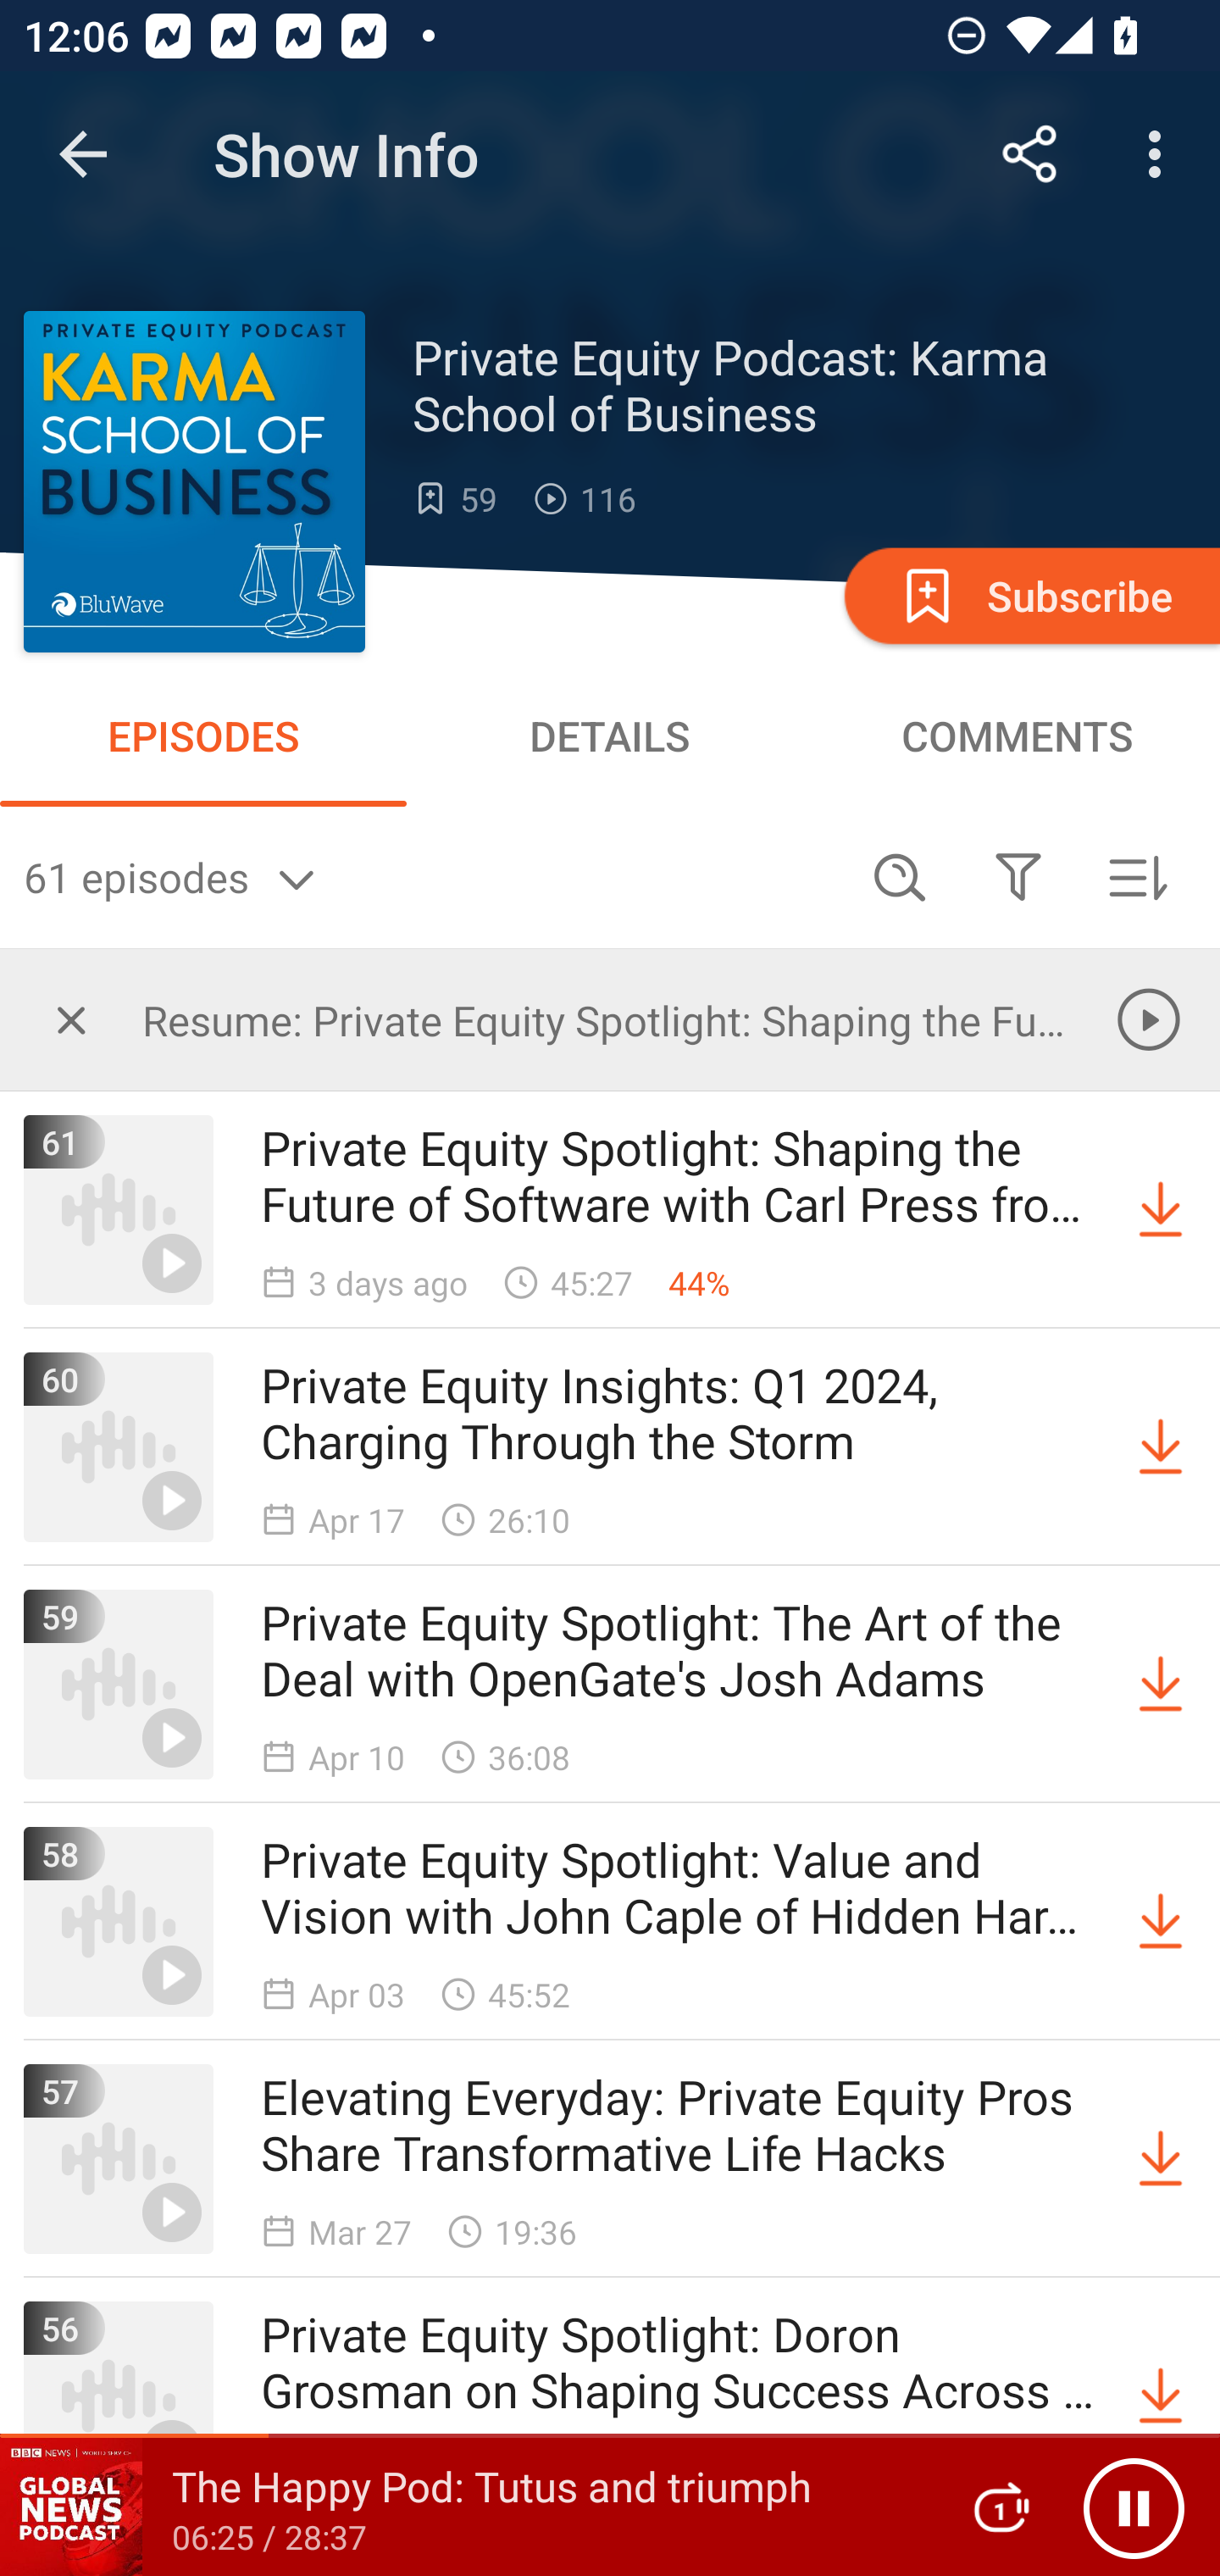 The width and height of the screenshot is (1220, 2576). Describe the element at coordinates (1161, 1210) in the screenshot. I see `Download` at that location.